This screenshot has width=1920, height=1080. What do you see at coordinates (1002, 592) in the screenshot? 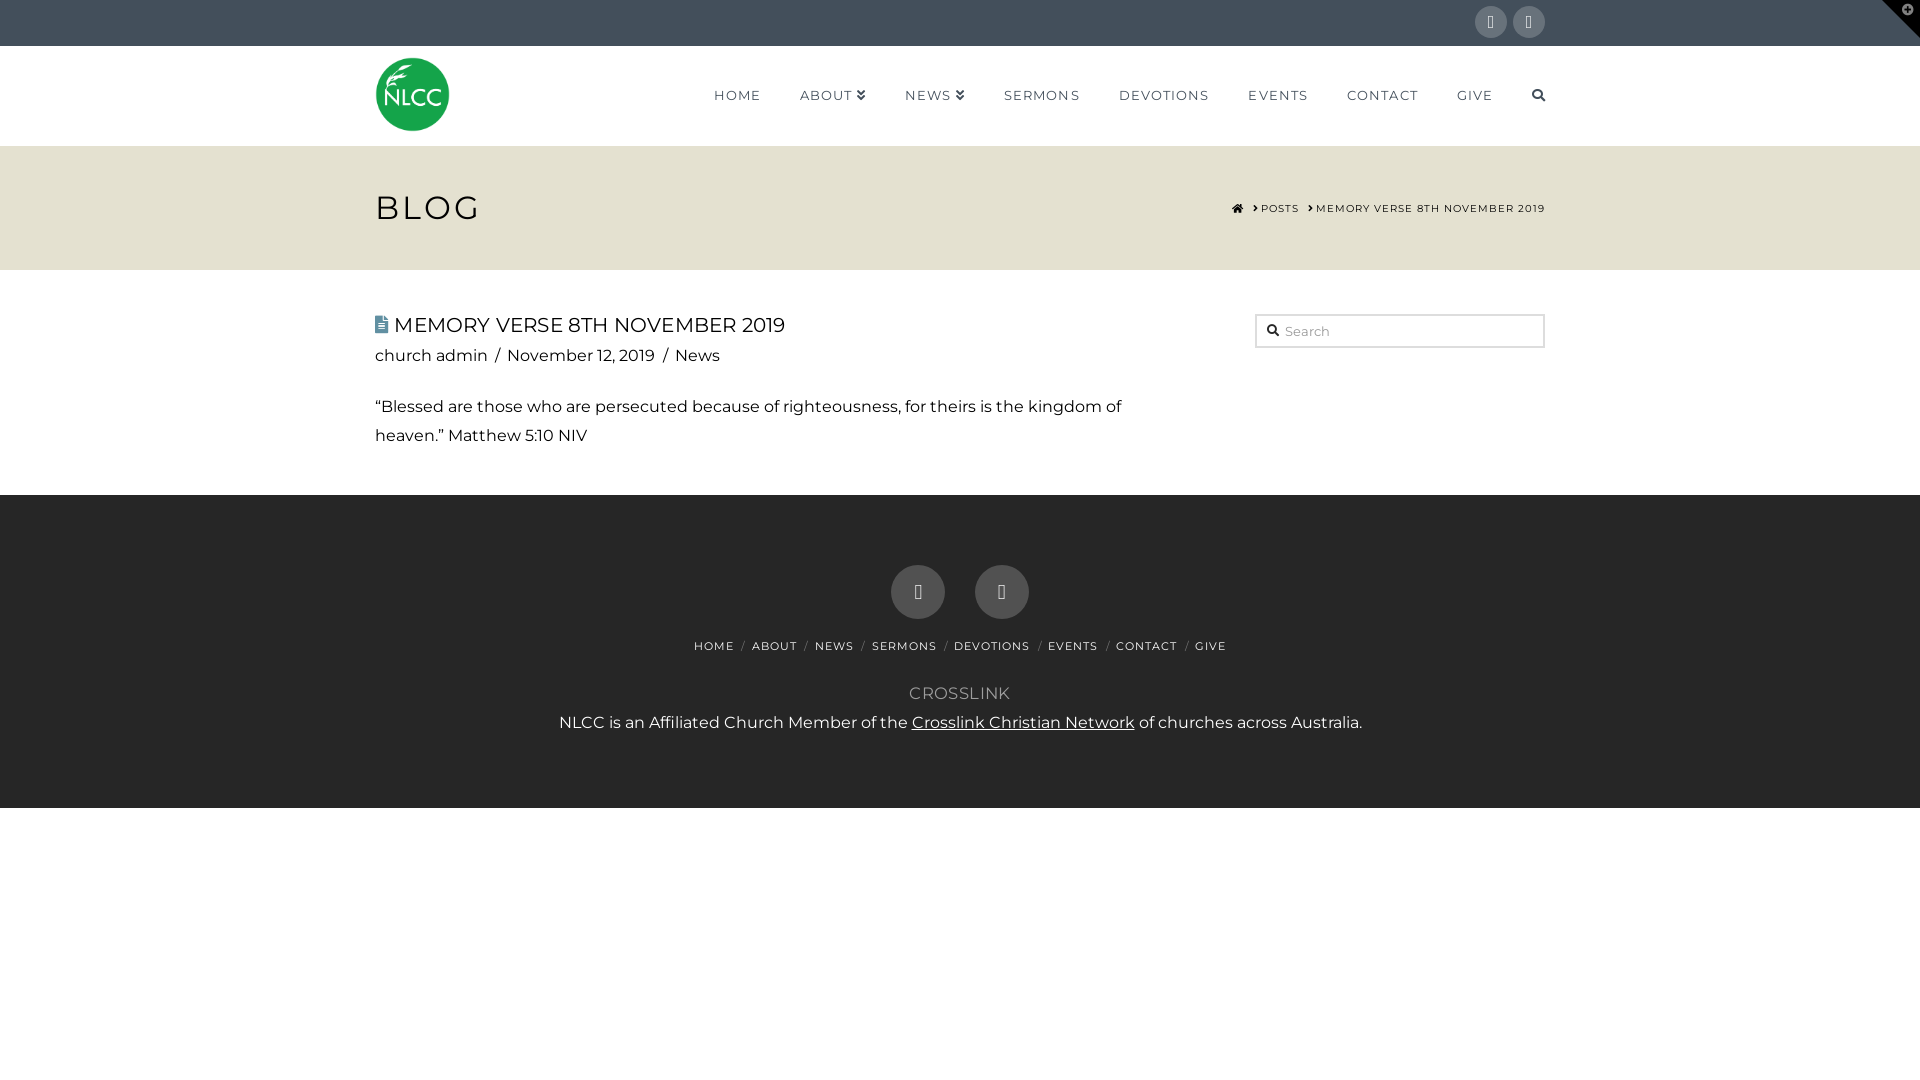
I see `YouTube` at bounding box center [1002, 592].